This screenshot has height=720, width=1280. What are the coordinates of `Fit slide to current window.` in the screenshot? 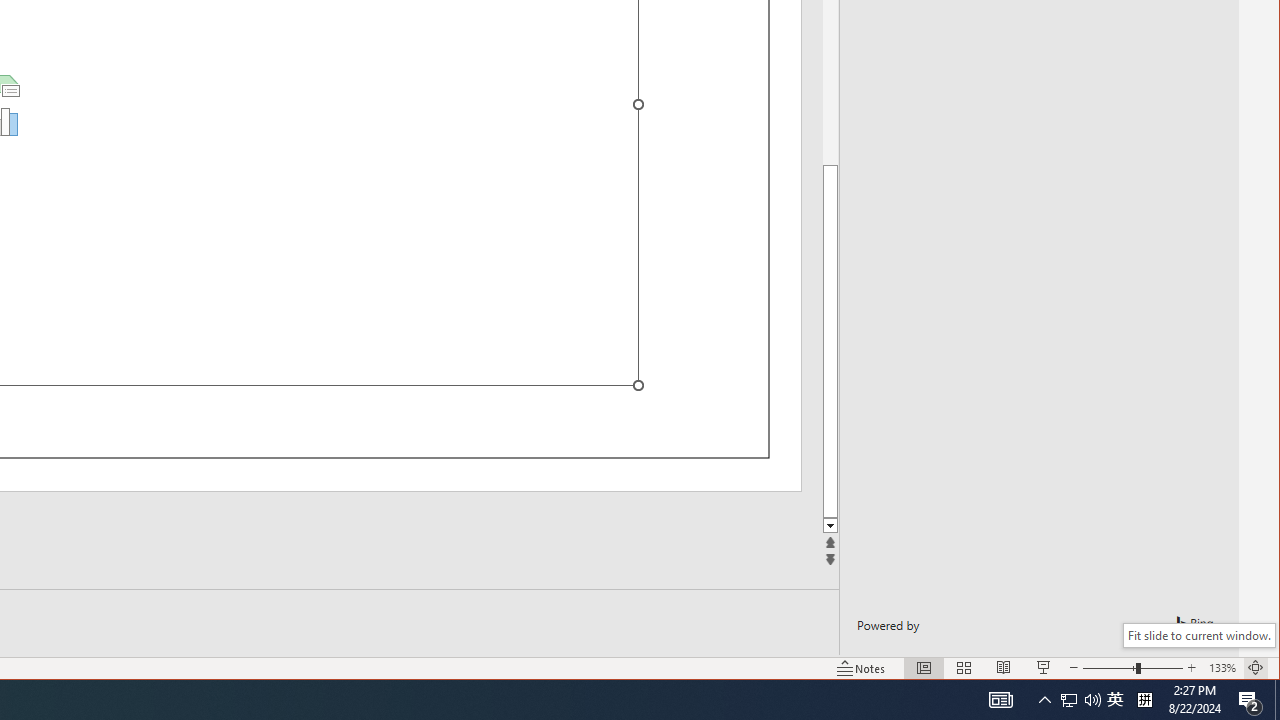 It's located at (1199, 635).